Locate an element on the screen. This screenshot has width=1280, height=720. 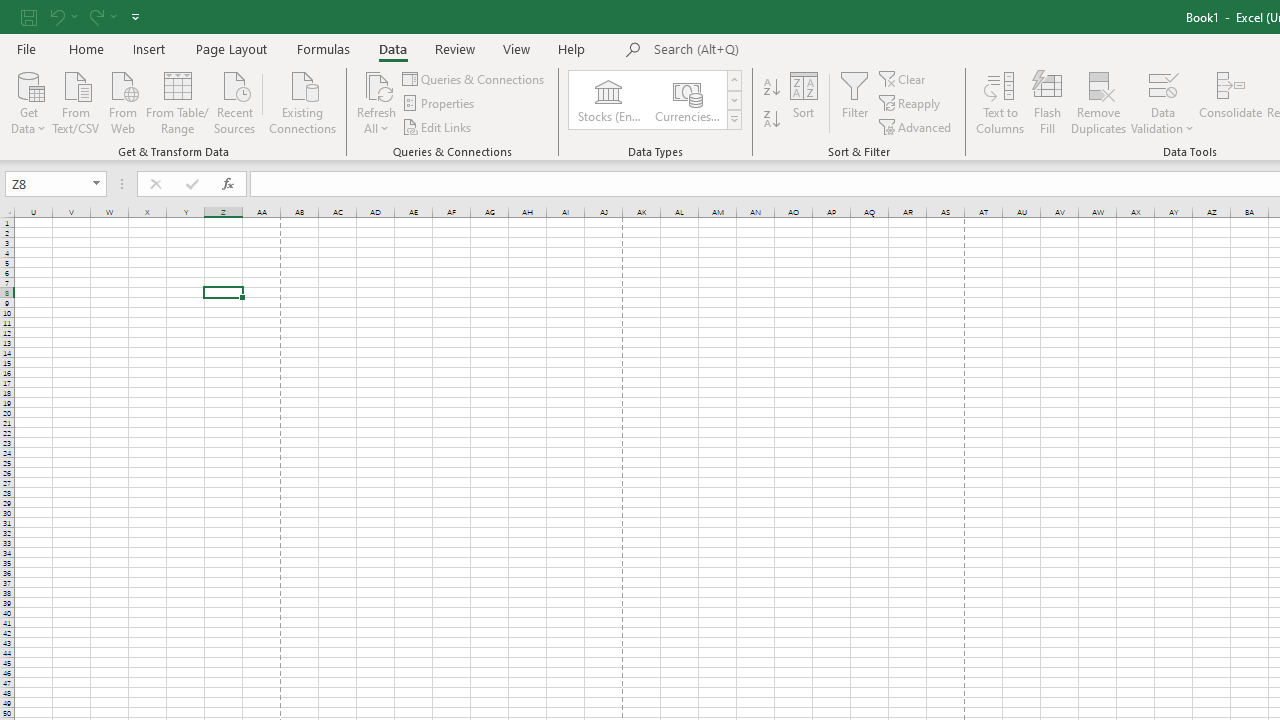
Advanced... is located at coordinates (916, 126).